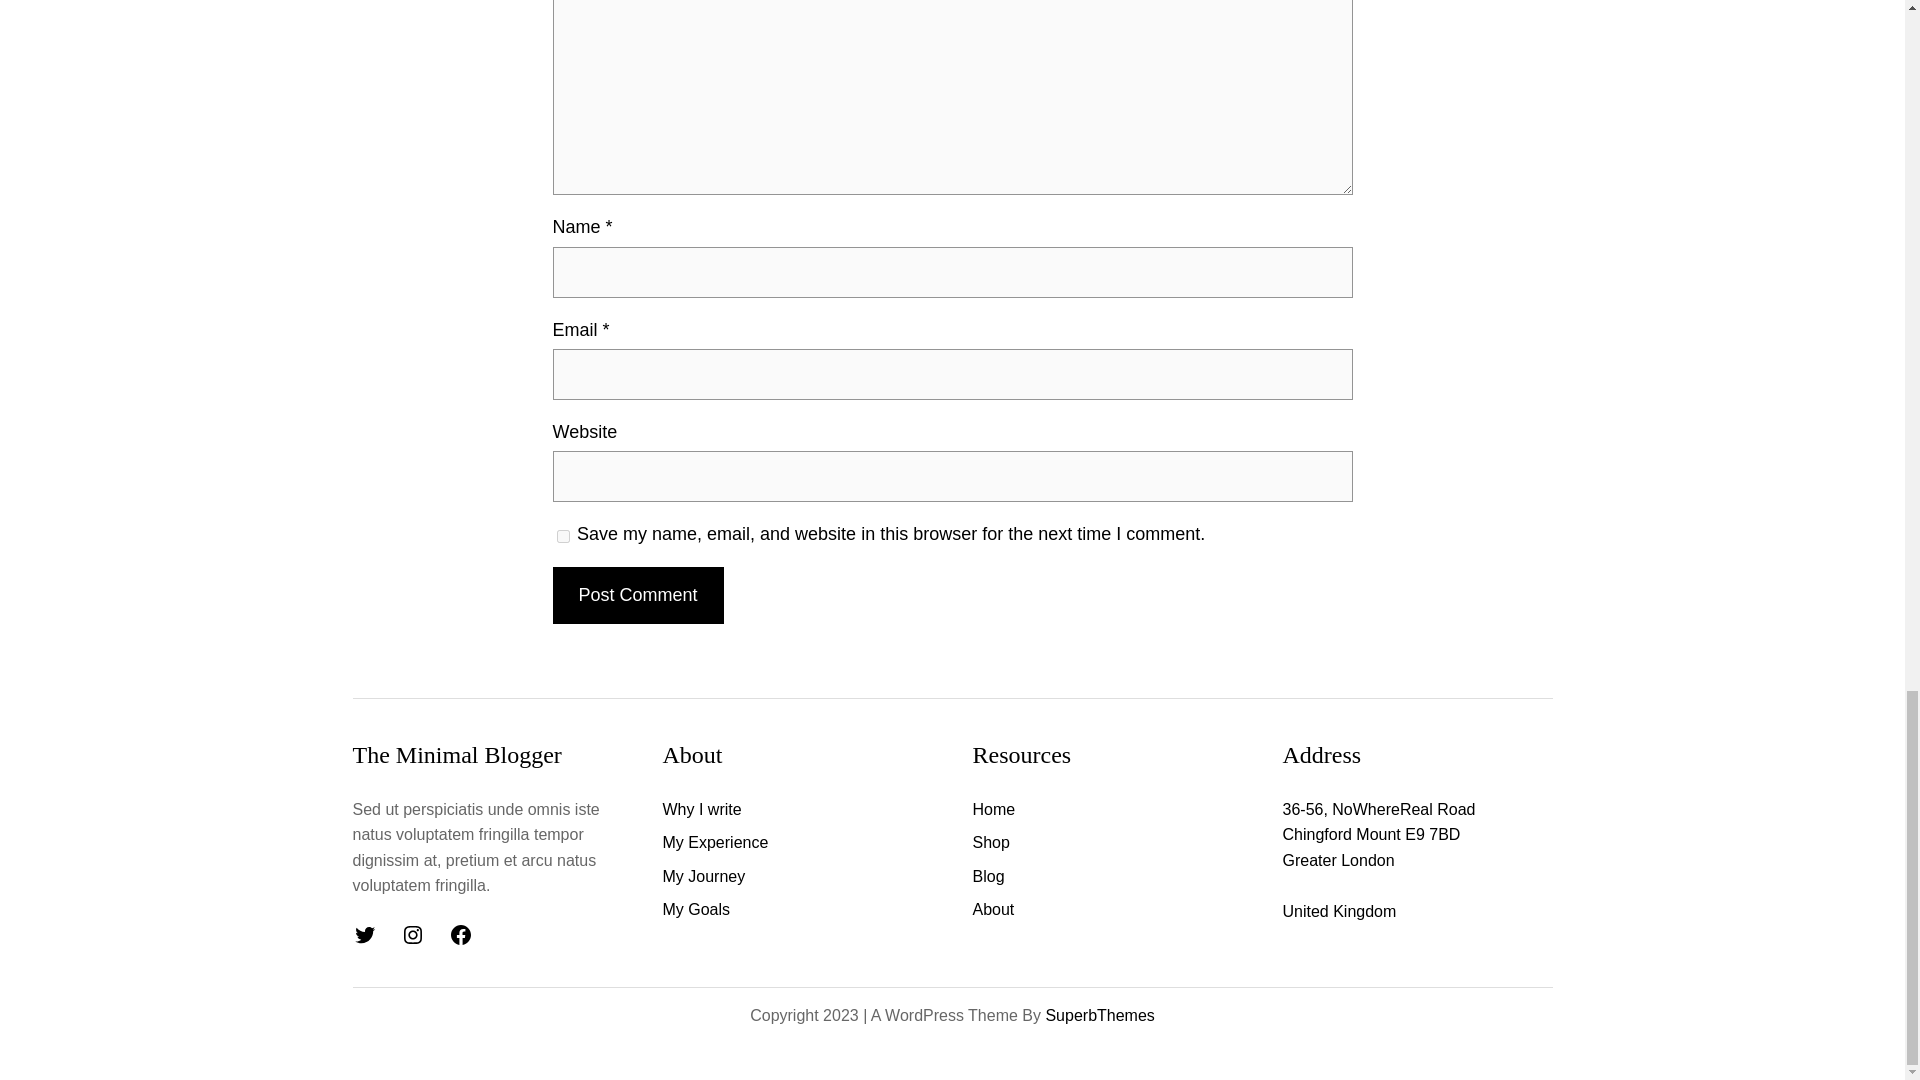 The image size is (1920, 1080). I want to click on Twitter, so click(364, 935).